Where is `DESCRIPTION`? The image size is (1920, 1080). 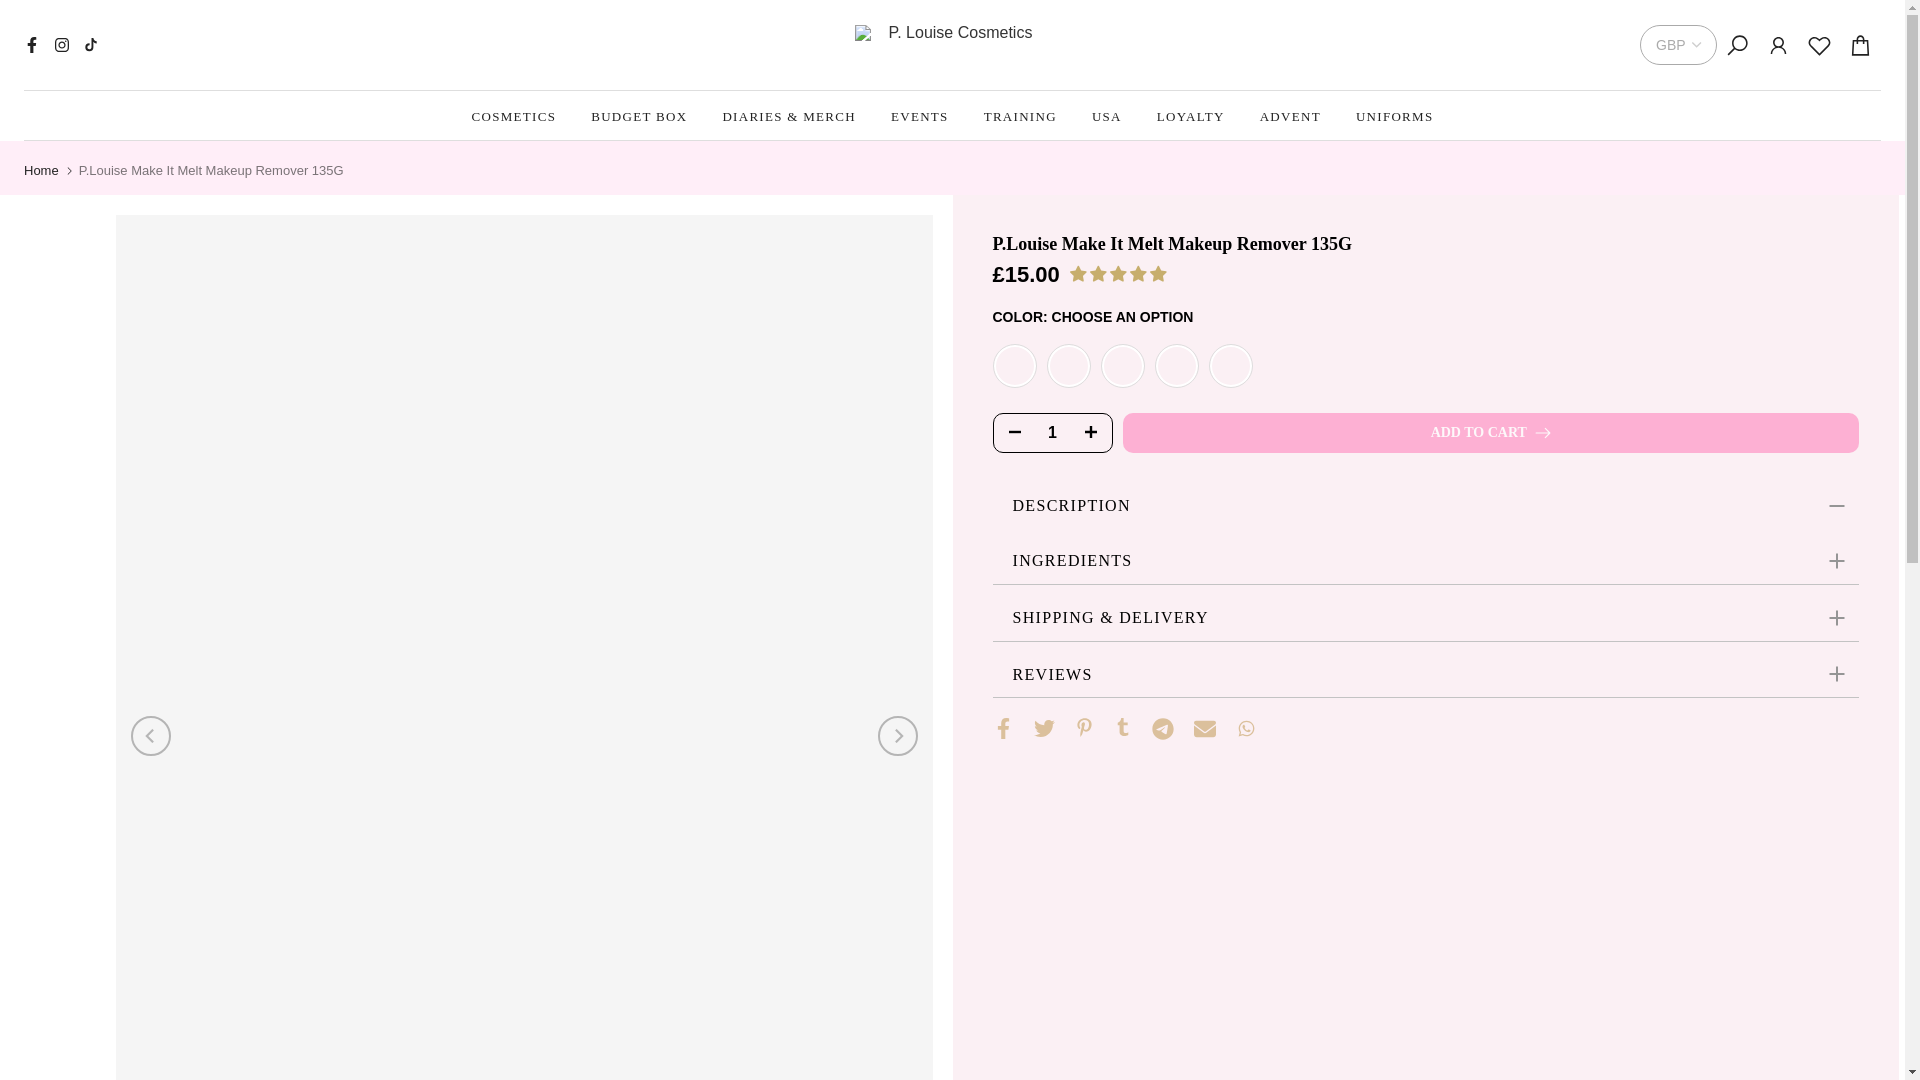
DESCRIPTION is located at coordinates (1425, 506).